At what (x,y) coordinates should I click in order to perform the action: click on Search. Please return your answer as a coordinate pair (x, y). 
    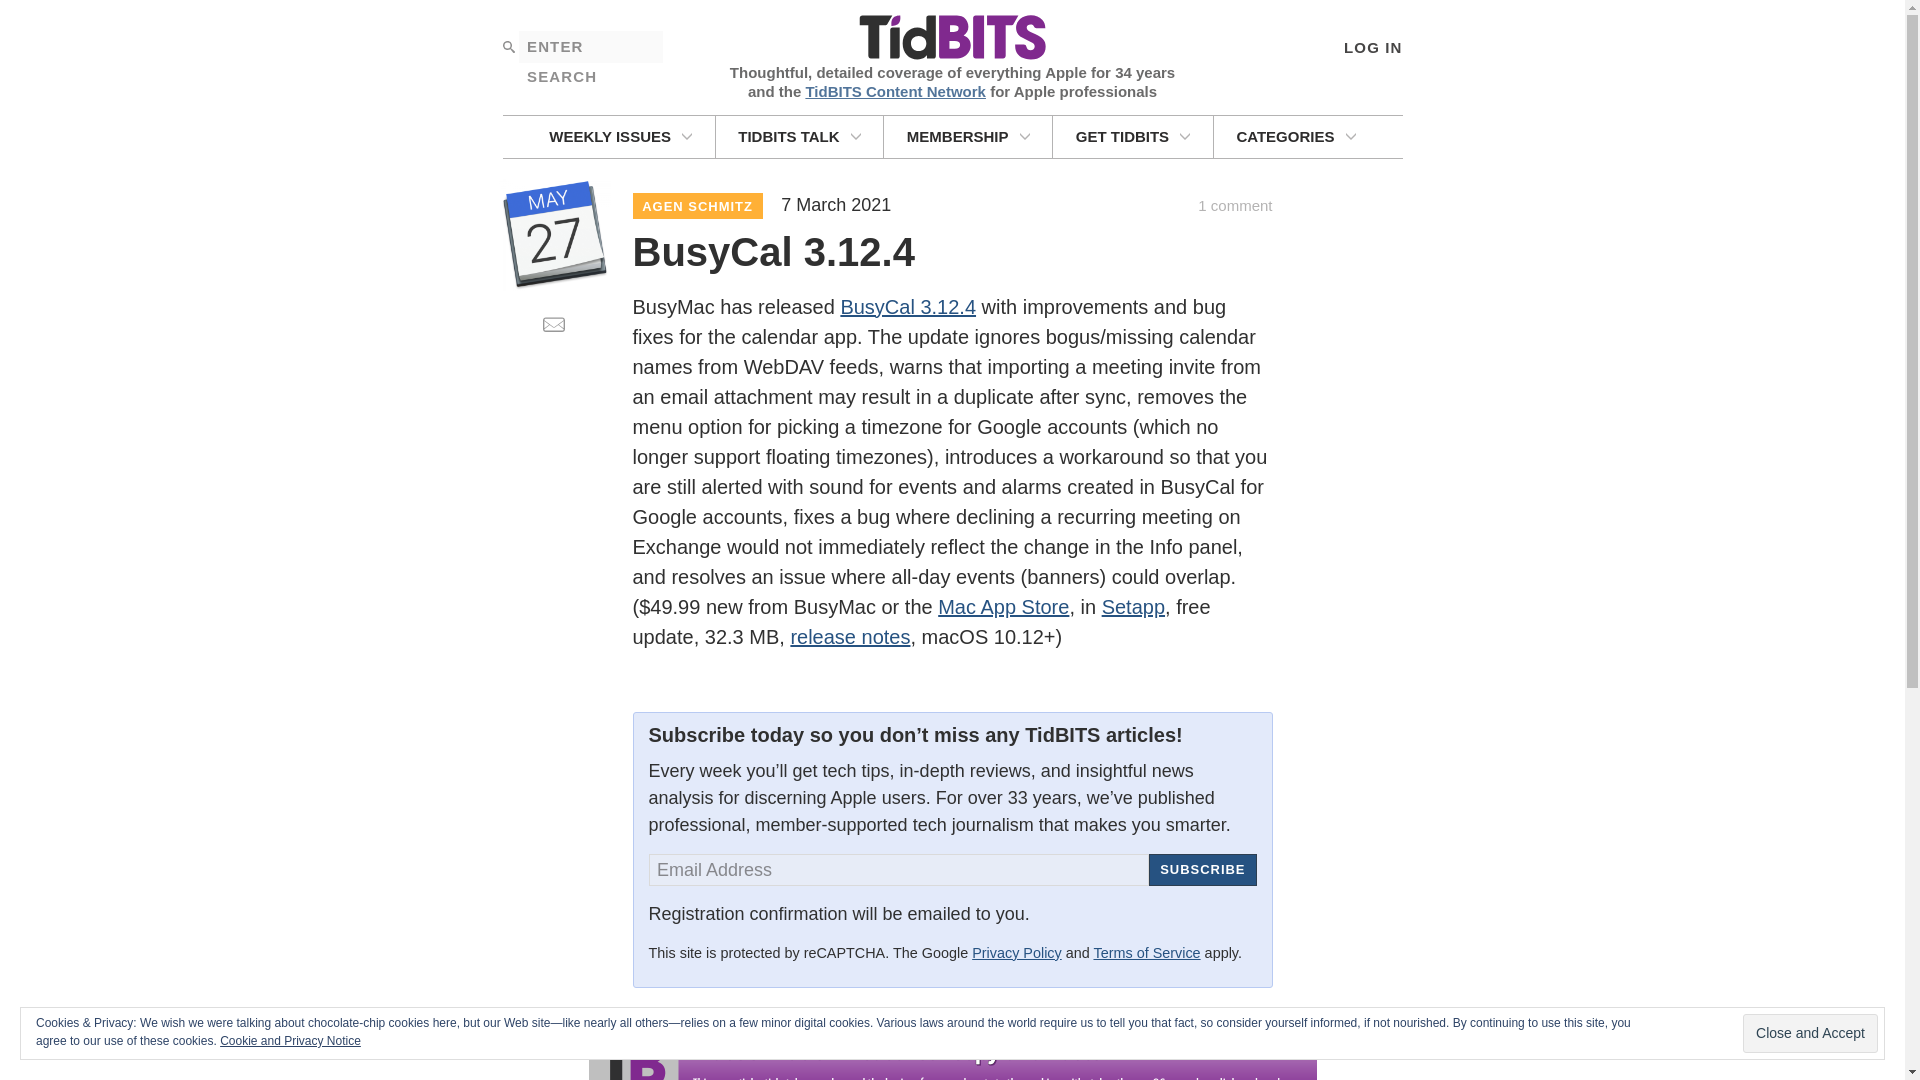
    Looking at the image, I should click on (508, 46).